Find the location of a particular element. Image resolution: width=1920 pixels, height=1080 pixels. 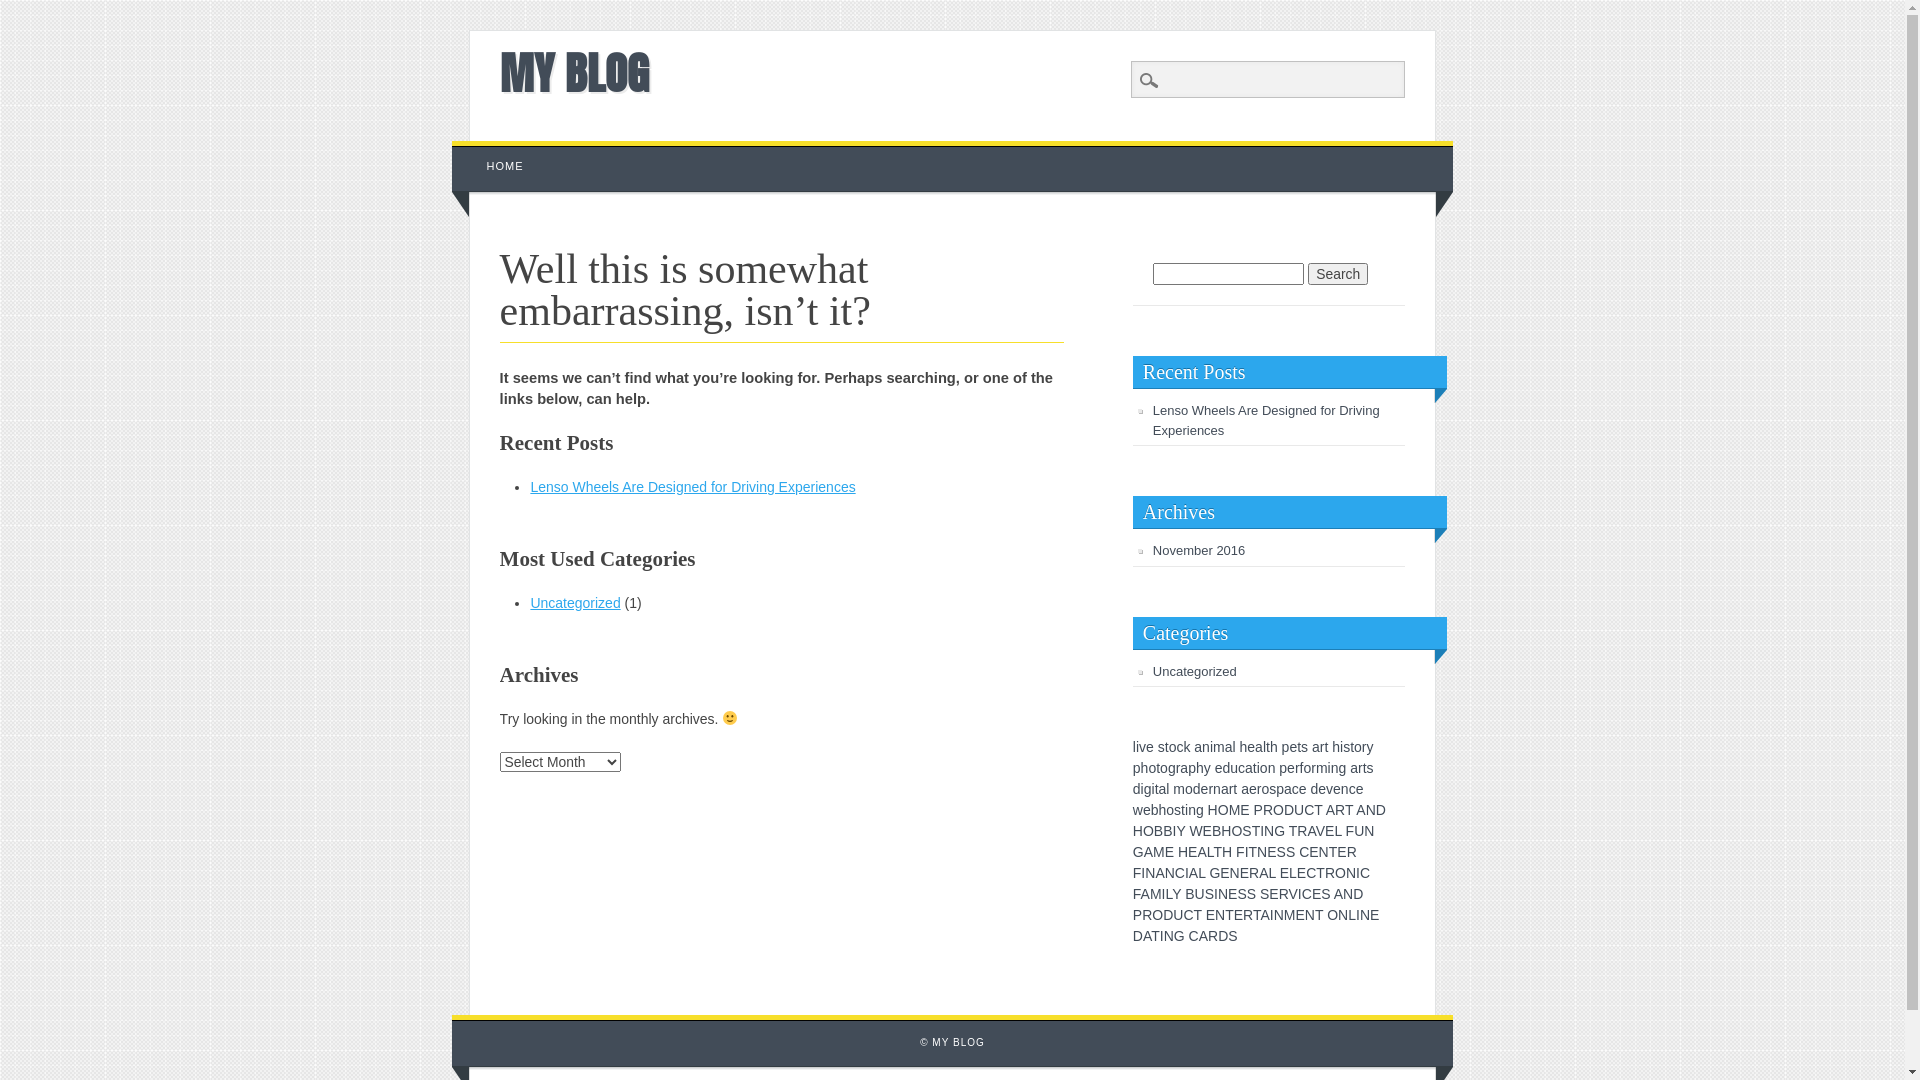

I is located at coordinates (1300, 894).